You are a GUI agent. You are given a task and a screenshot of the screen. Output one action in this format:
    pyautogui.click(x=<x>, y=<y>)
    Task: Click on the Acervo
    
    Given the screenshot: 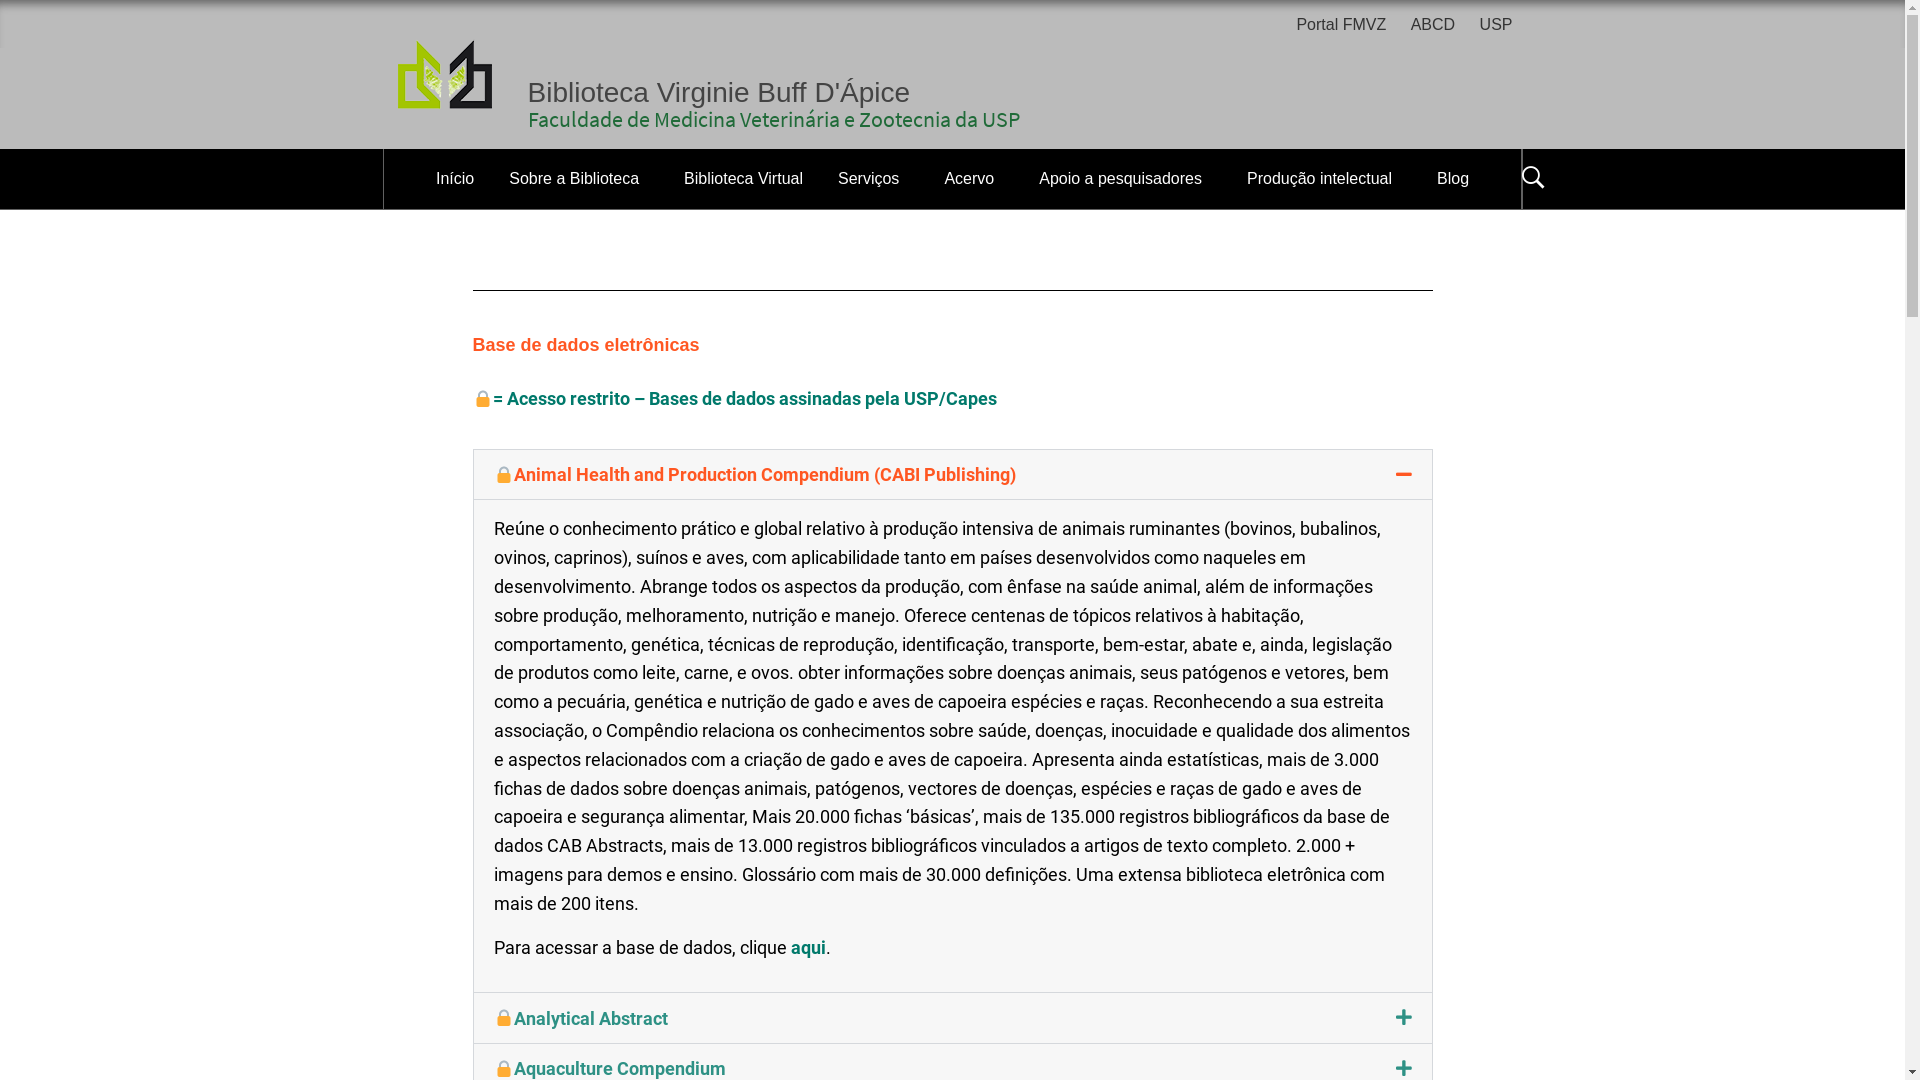 What is the action you would take?
    pyautogui.click(x=974, y=179)
    